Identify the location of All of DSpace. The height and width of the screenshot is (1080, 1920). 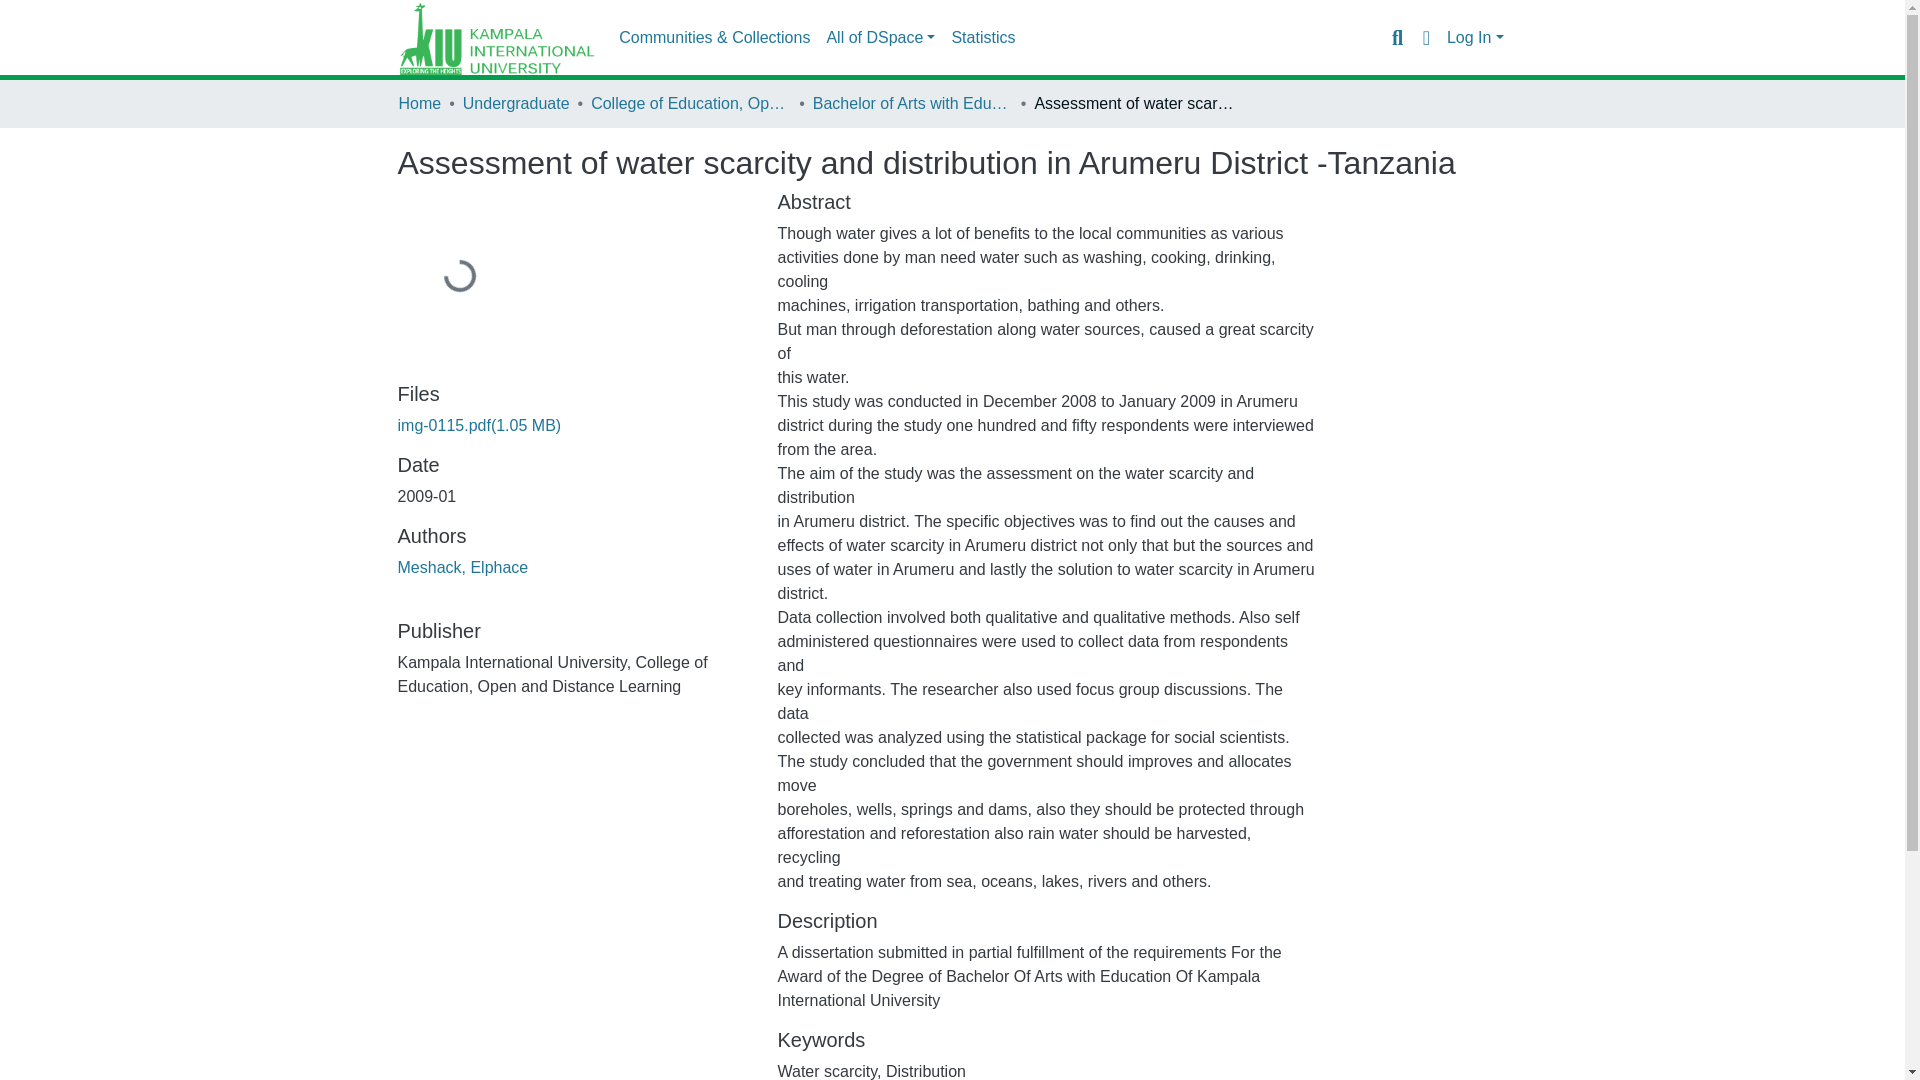
(880, 38).